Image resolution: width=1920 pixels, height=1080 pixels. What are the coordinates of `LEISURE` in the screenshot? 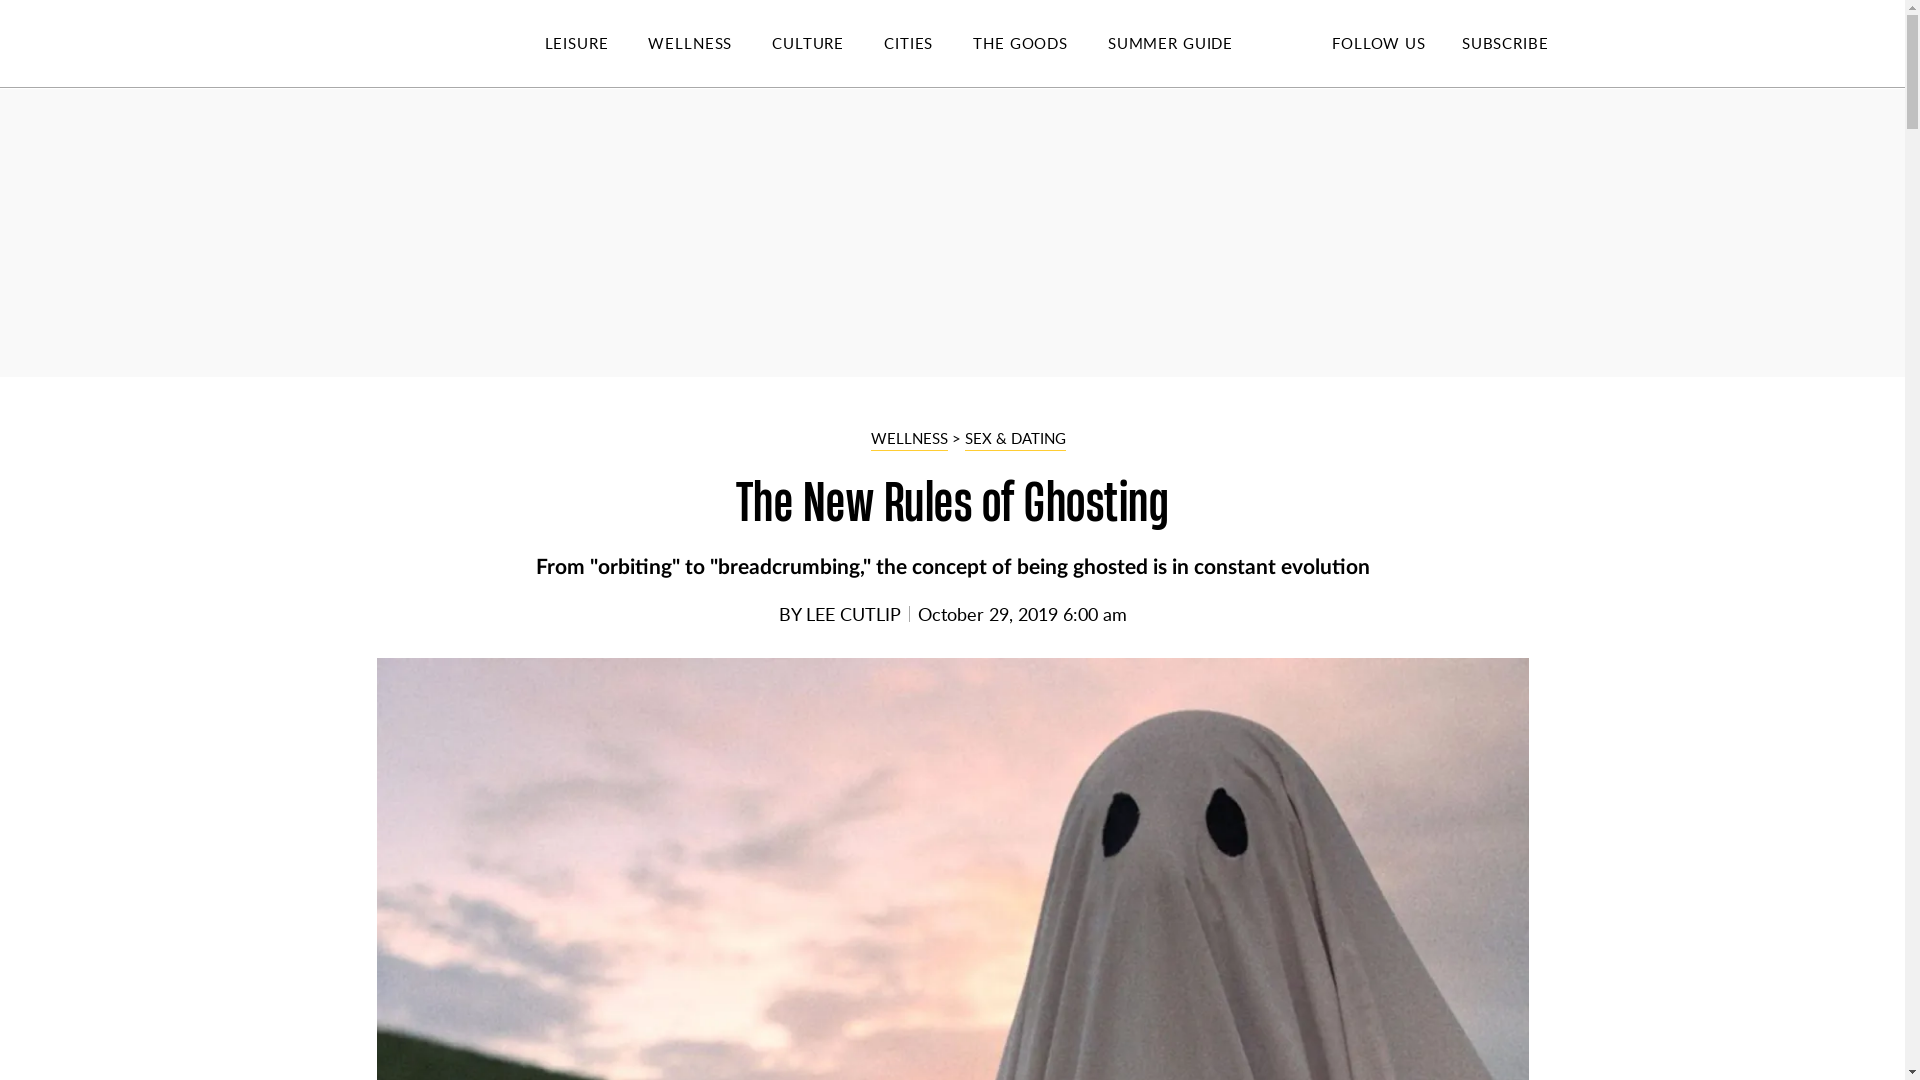 It's located at (596, 44).